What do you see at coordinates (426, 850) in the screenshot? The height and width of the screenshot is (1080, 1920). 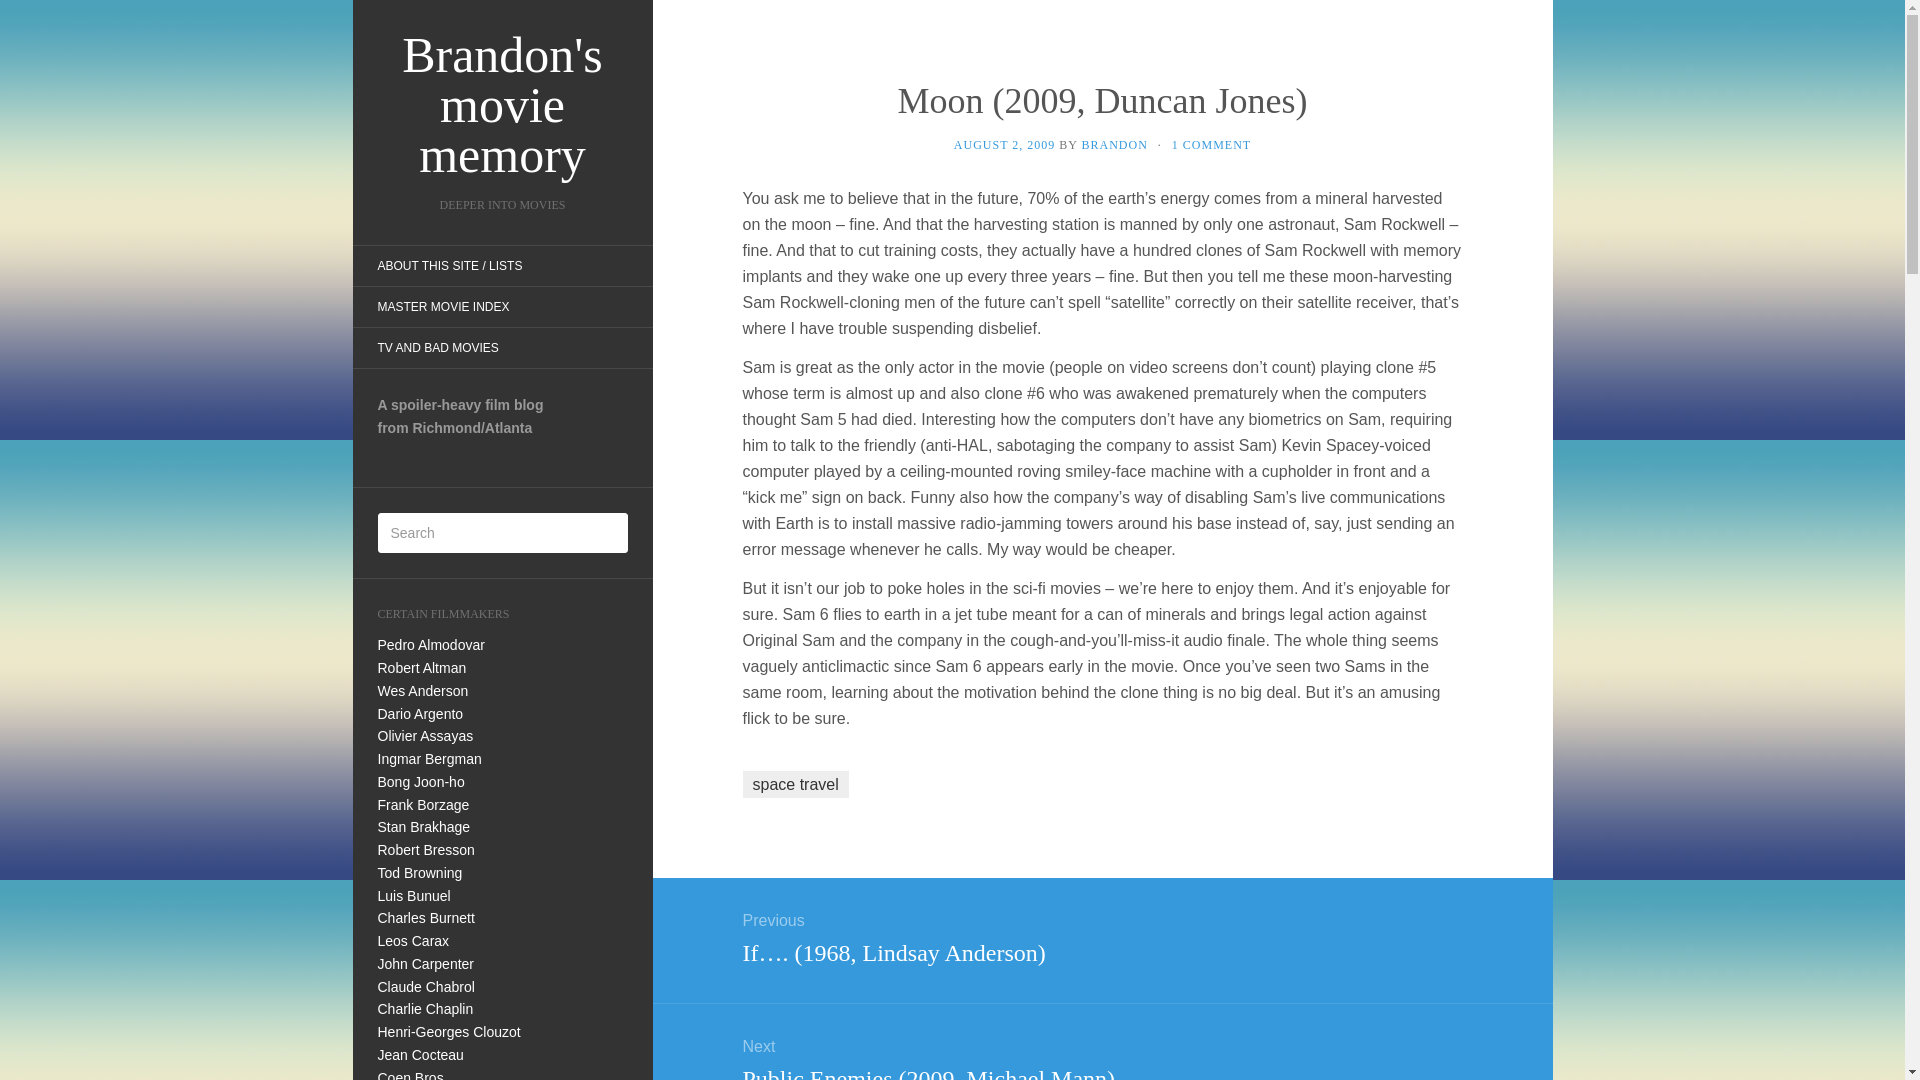 I see `Robert Bresson` at bounding box center [426, 850].